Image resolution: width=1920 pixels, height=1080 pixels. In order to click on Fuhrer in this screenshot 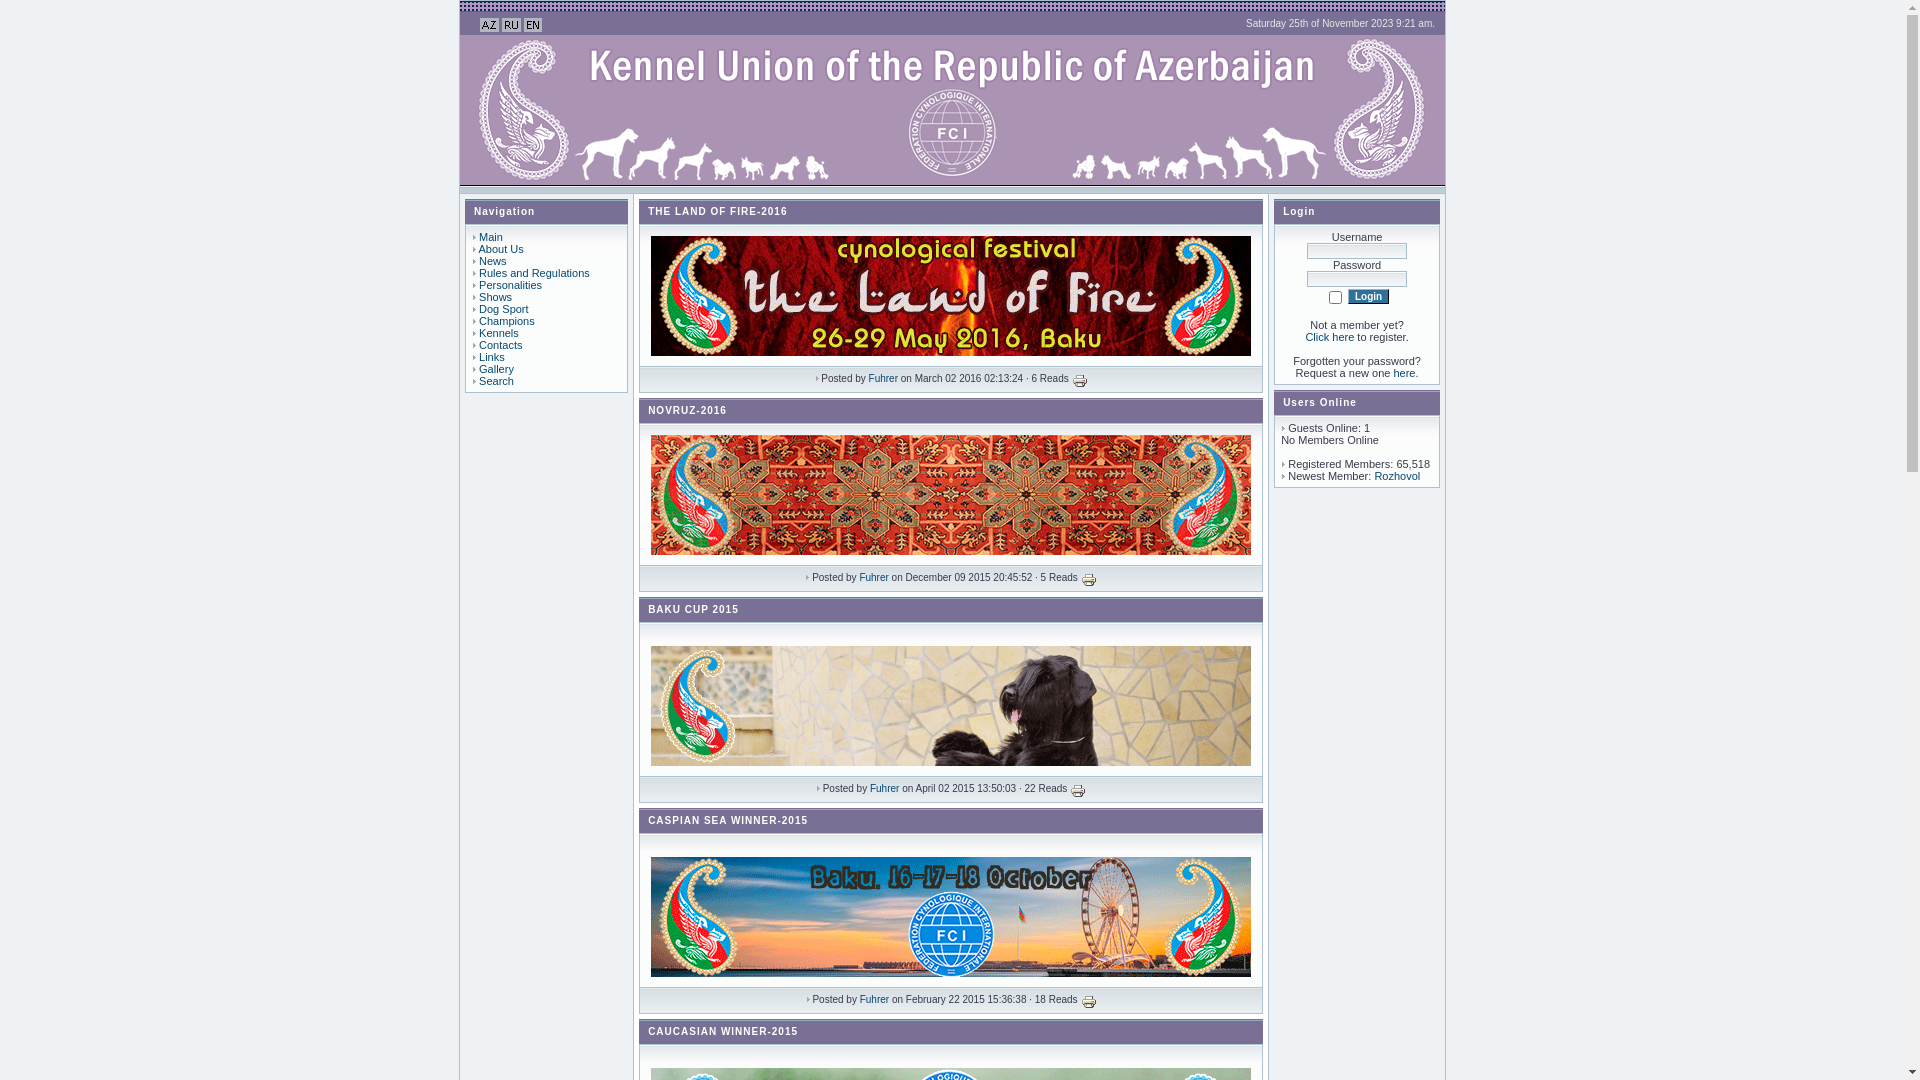, I will do `click(884, 378)`.